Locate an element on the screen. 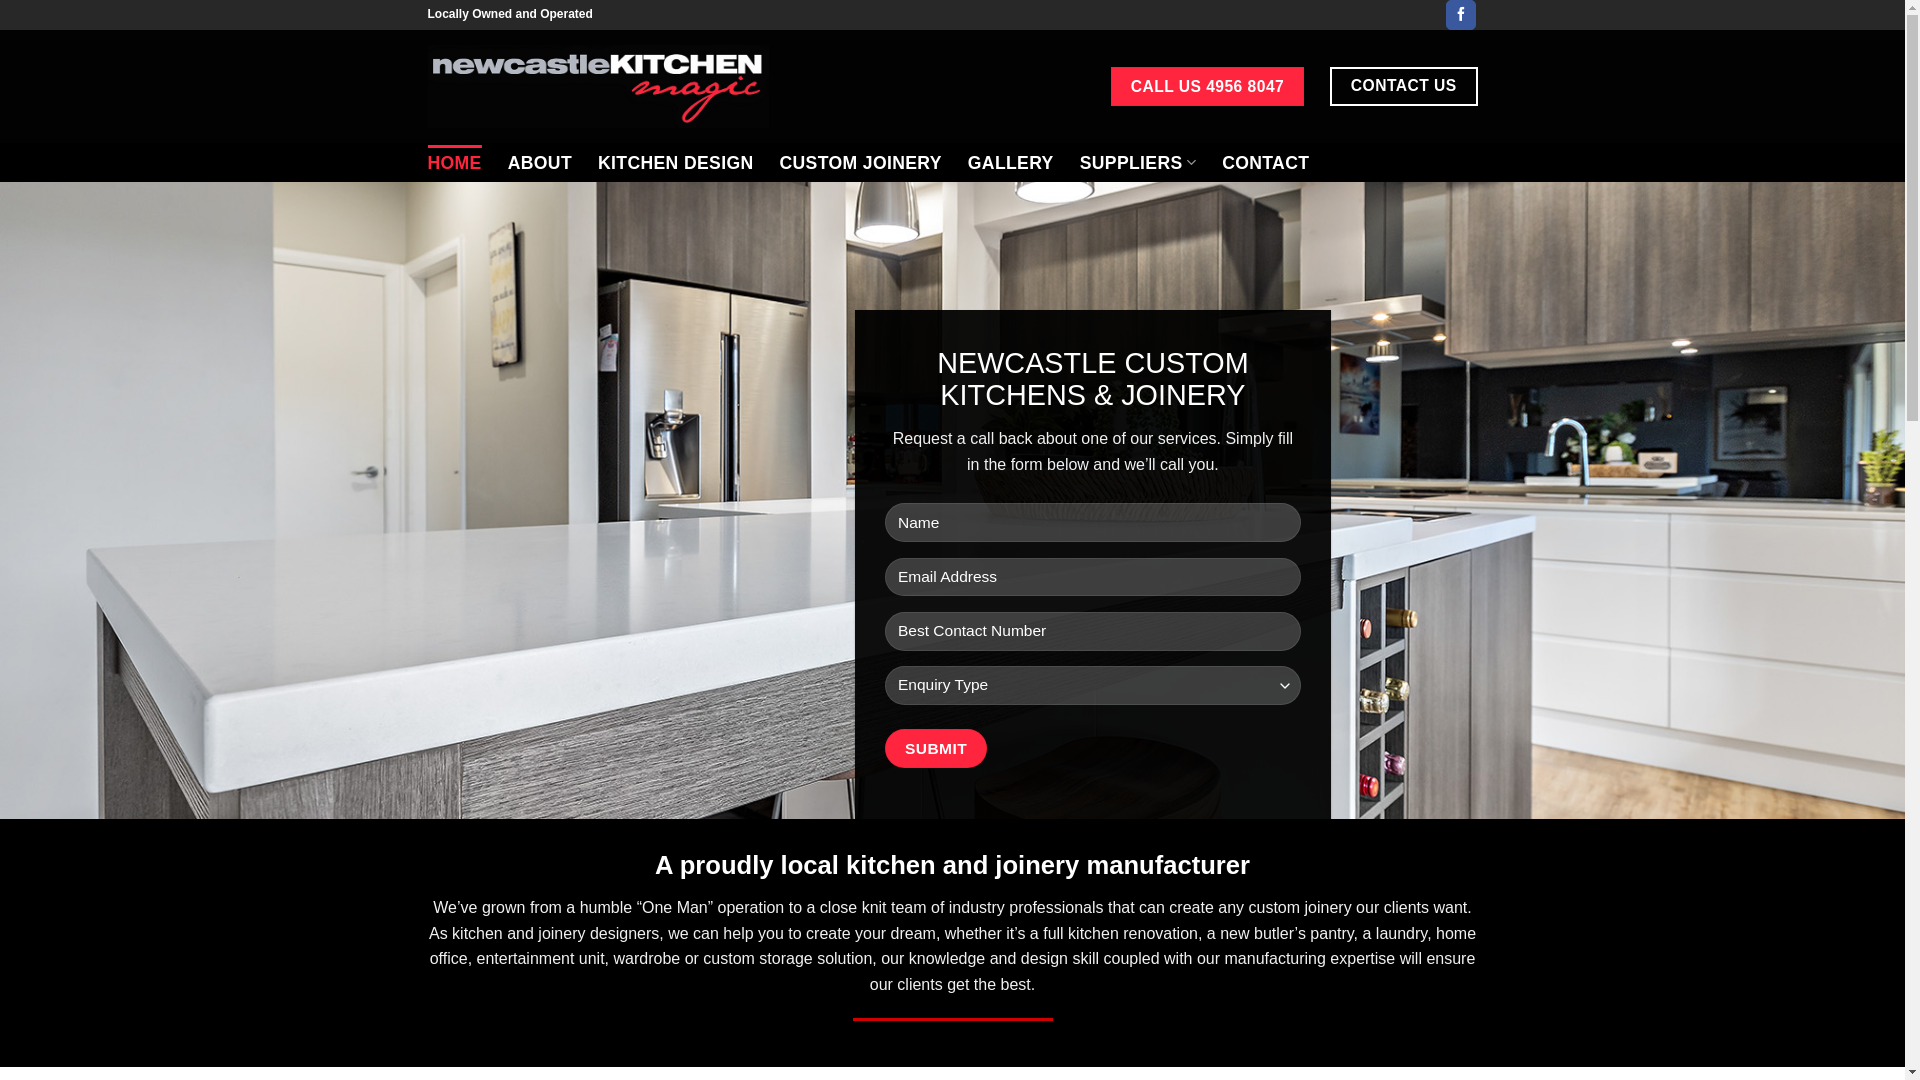 This screenshot has height=1080, width=1920. CONTACT is located at coordinates (1266, 163).